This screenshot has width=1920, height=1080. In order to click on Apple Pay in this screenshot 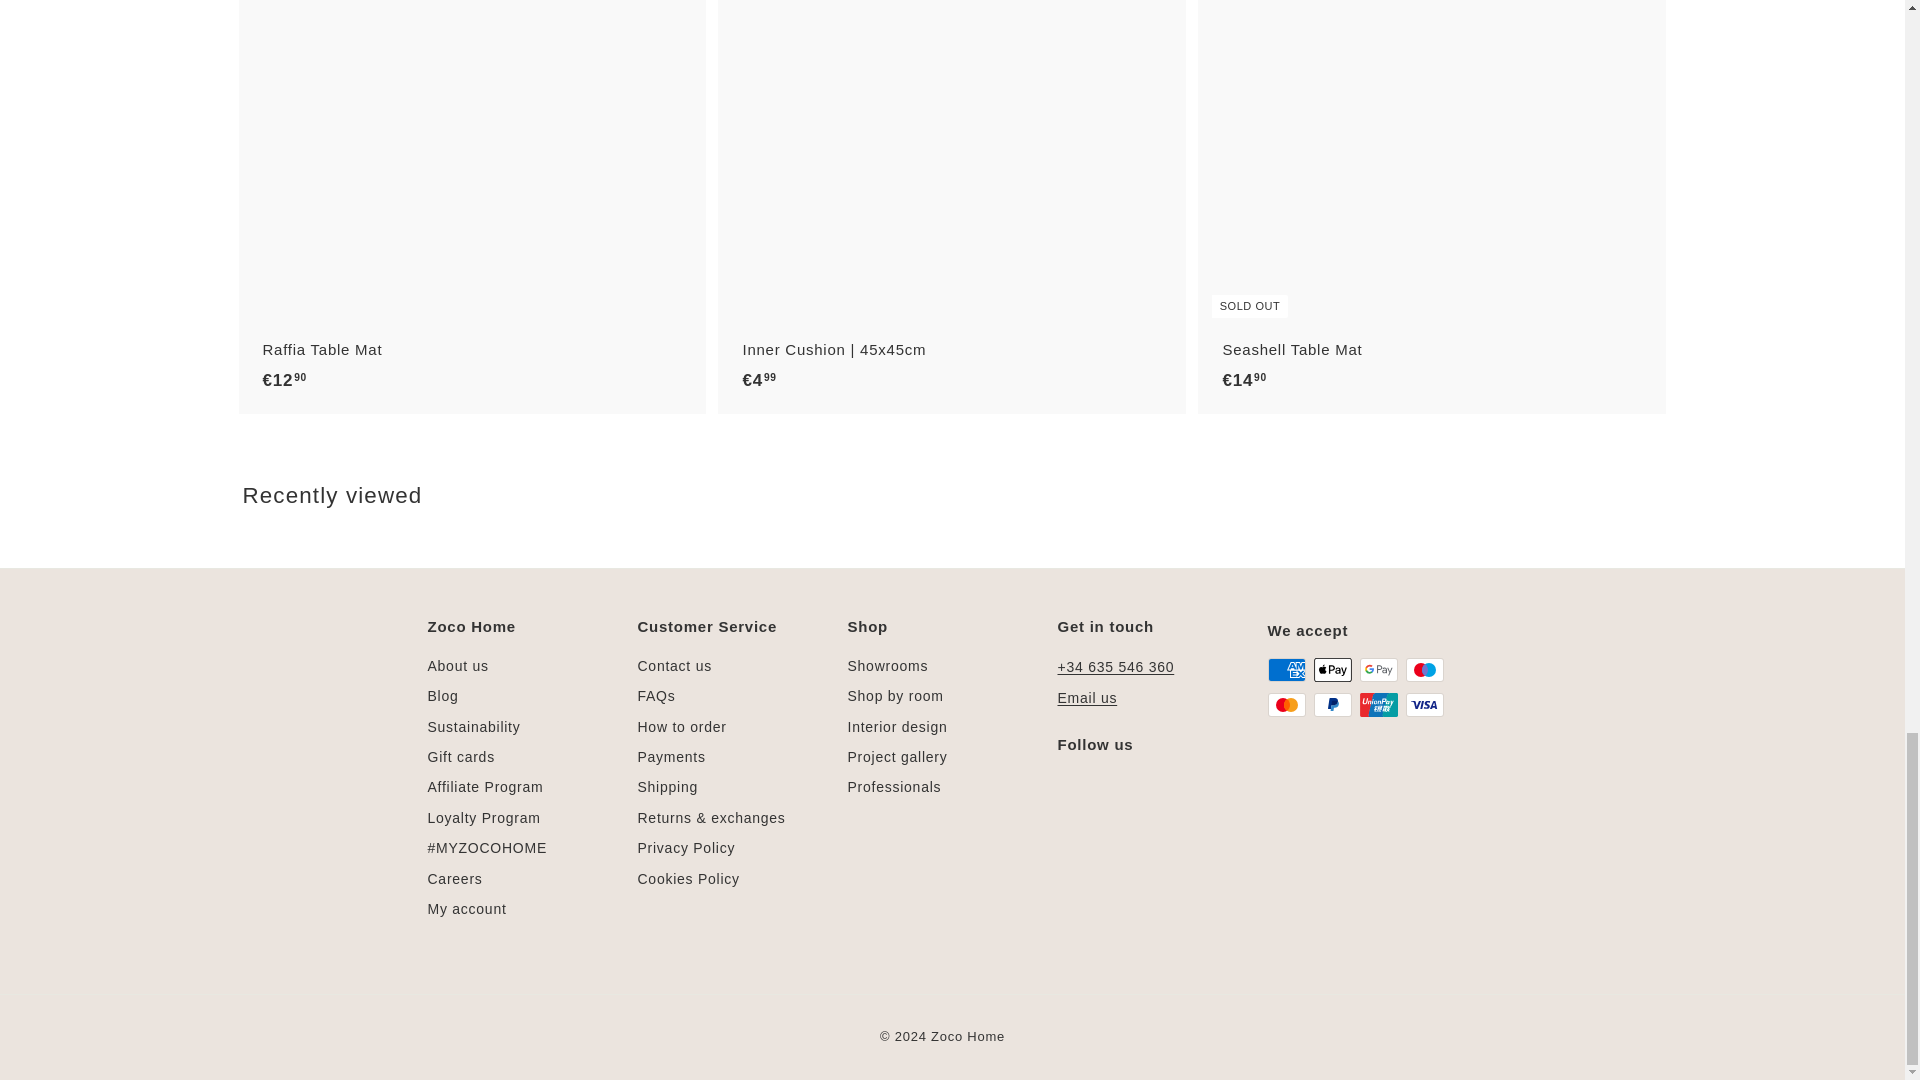, I will do `click(1332, 669)`.